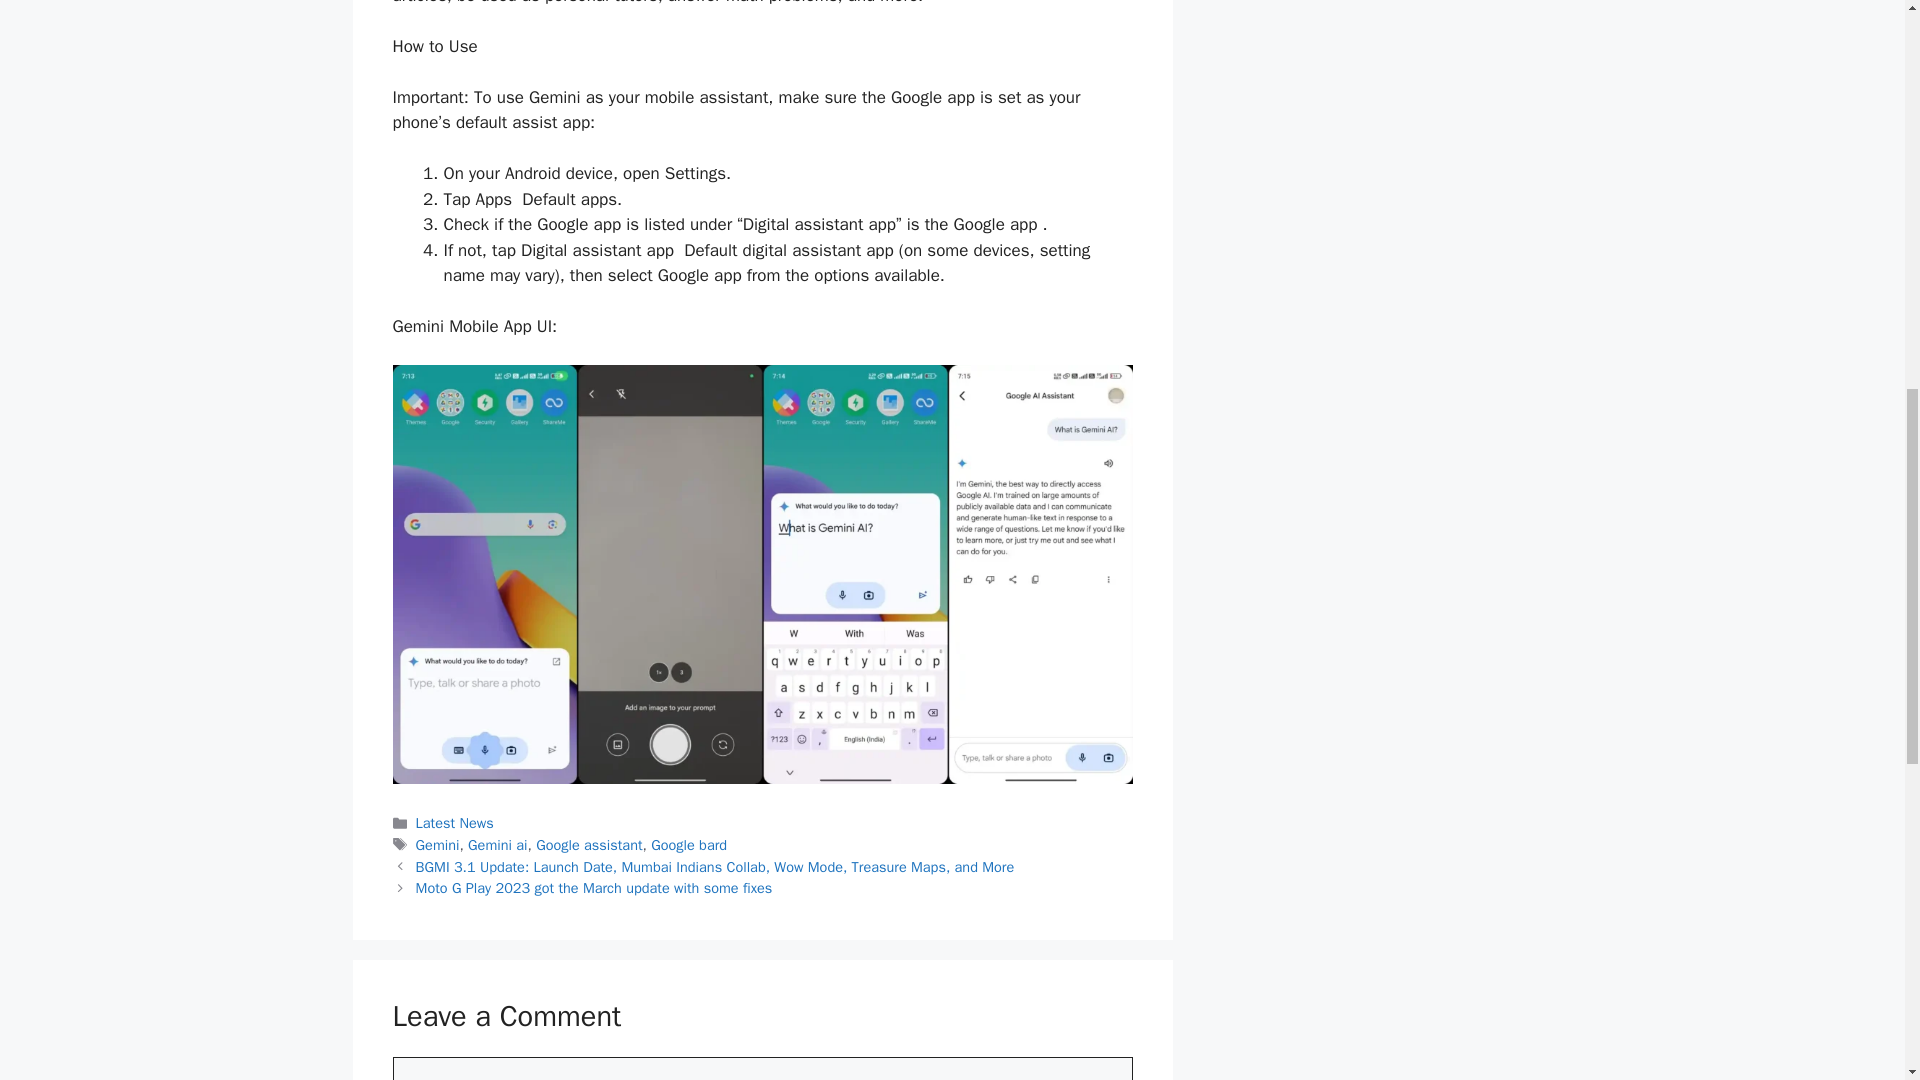  I want to click on Google bard, so click(688, 844).